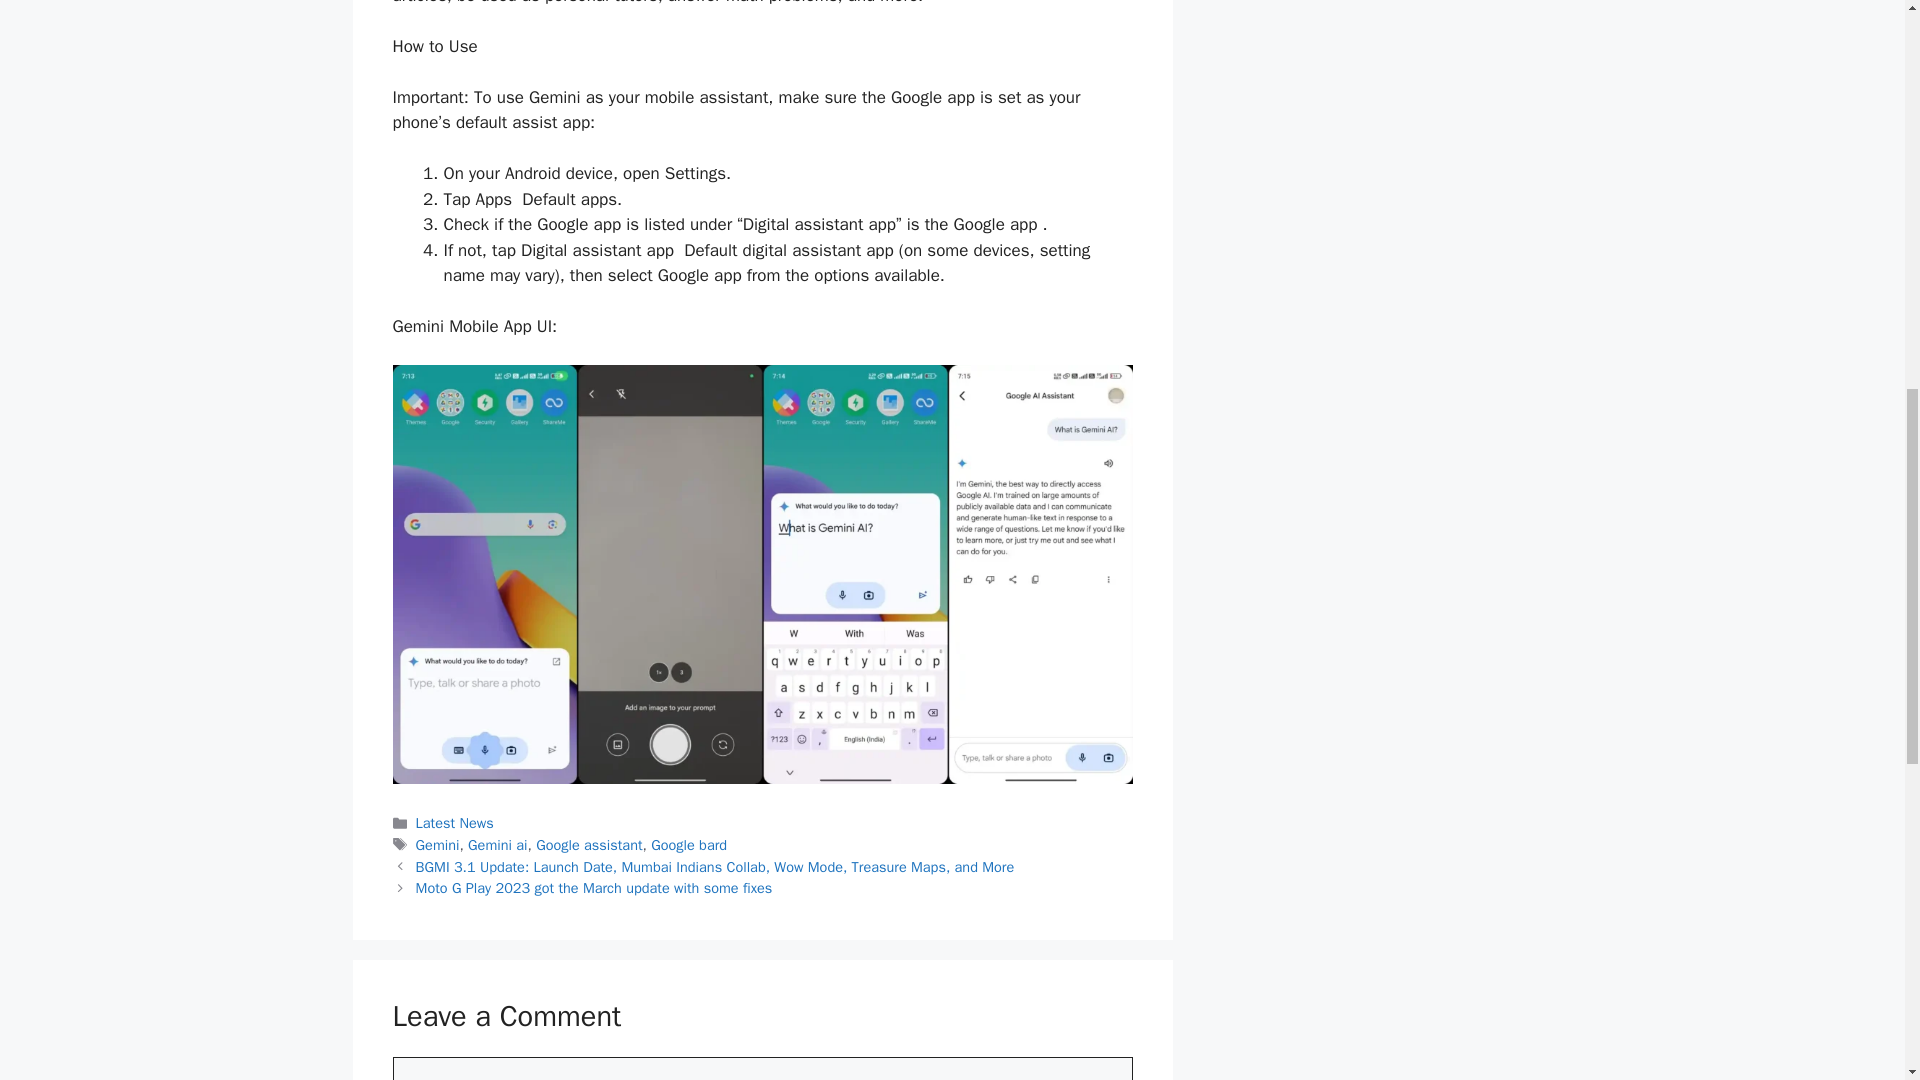  I want to click on Google bard, so click(688, 844).